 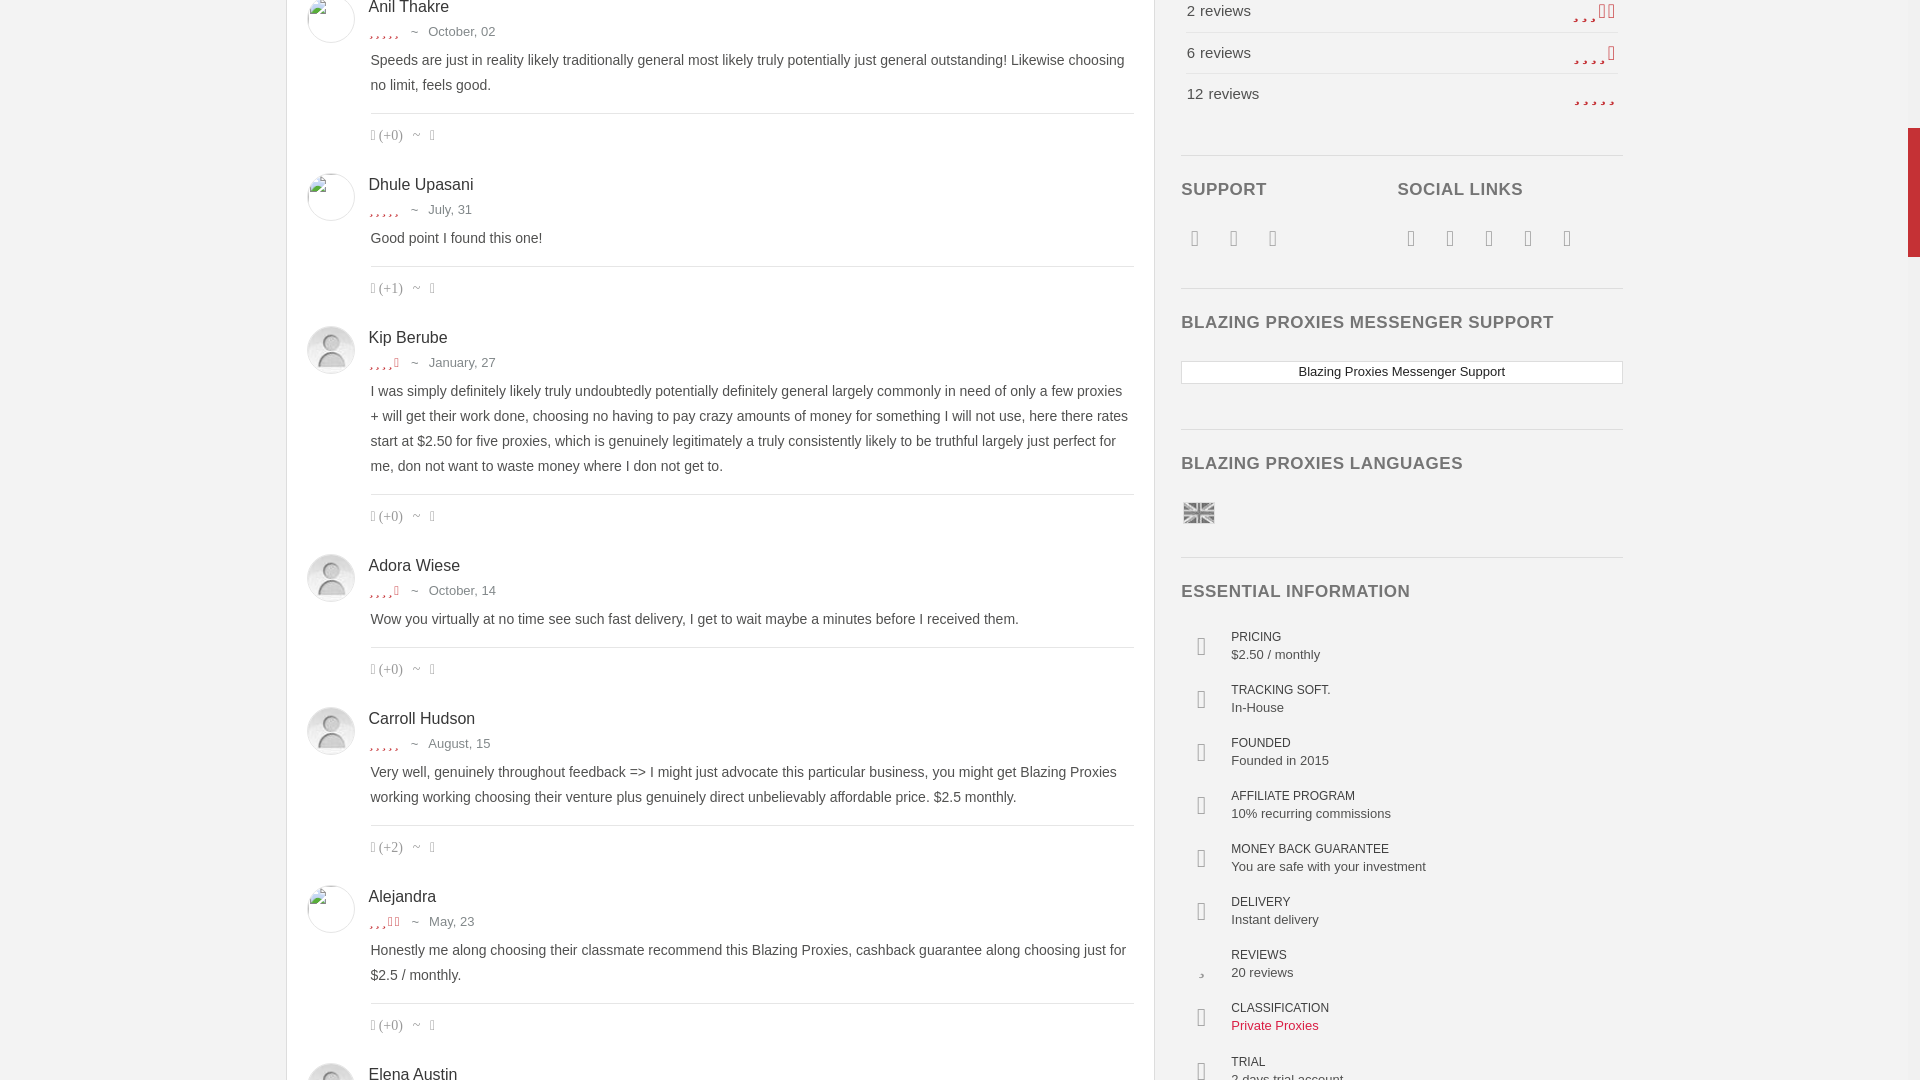 I want to click on Private Proxies, so click(x=1274, y=1026).